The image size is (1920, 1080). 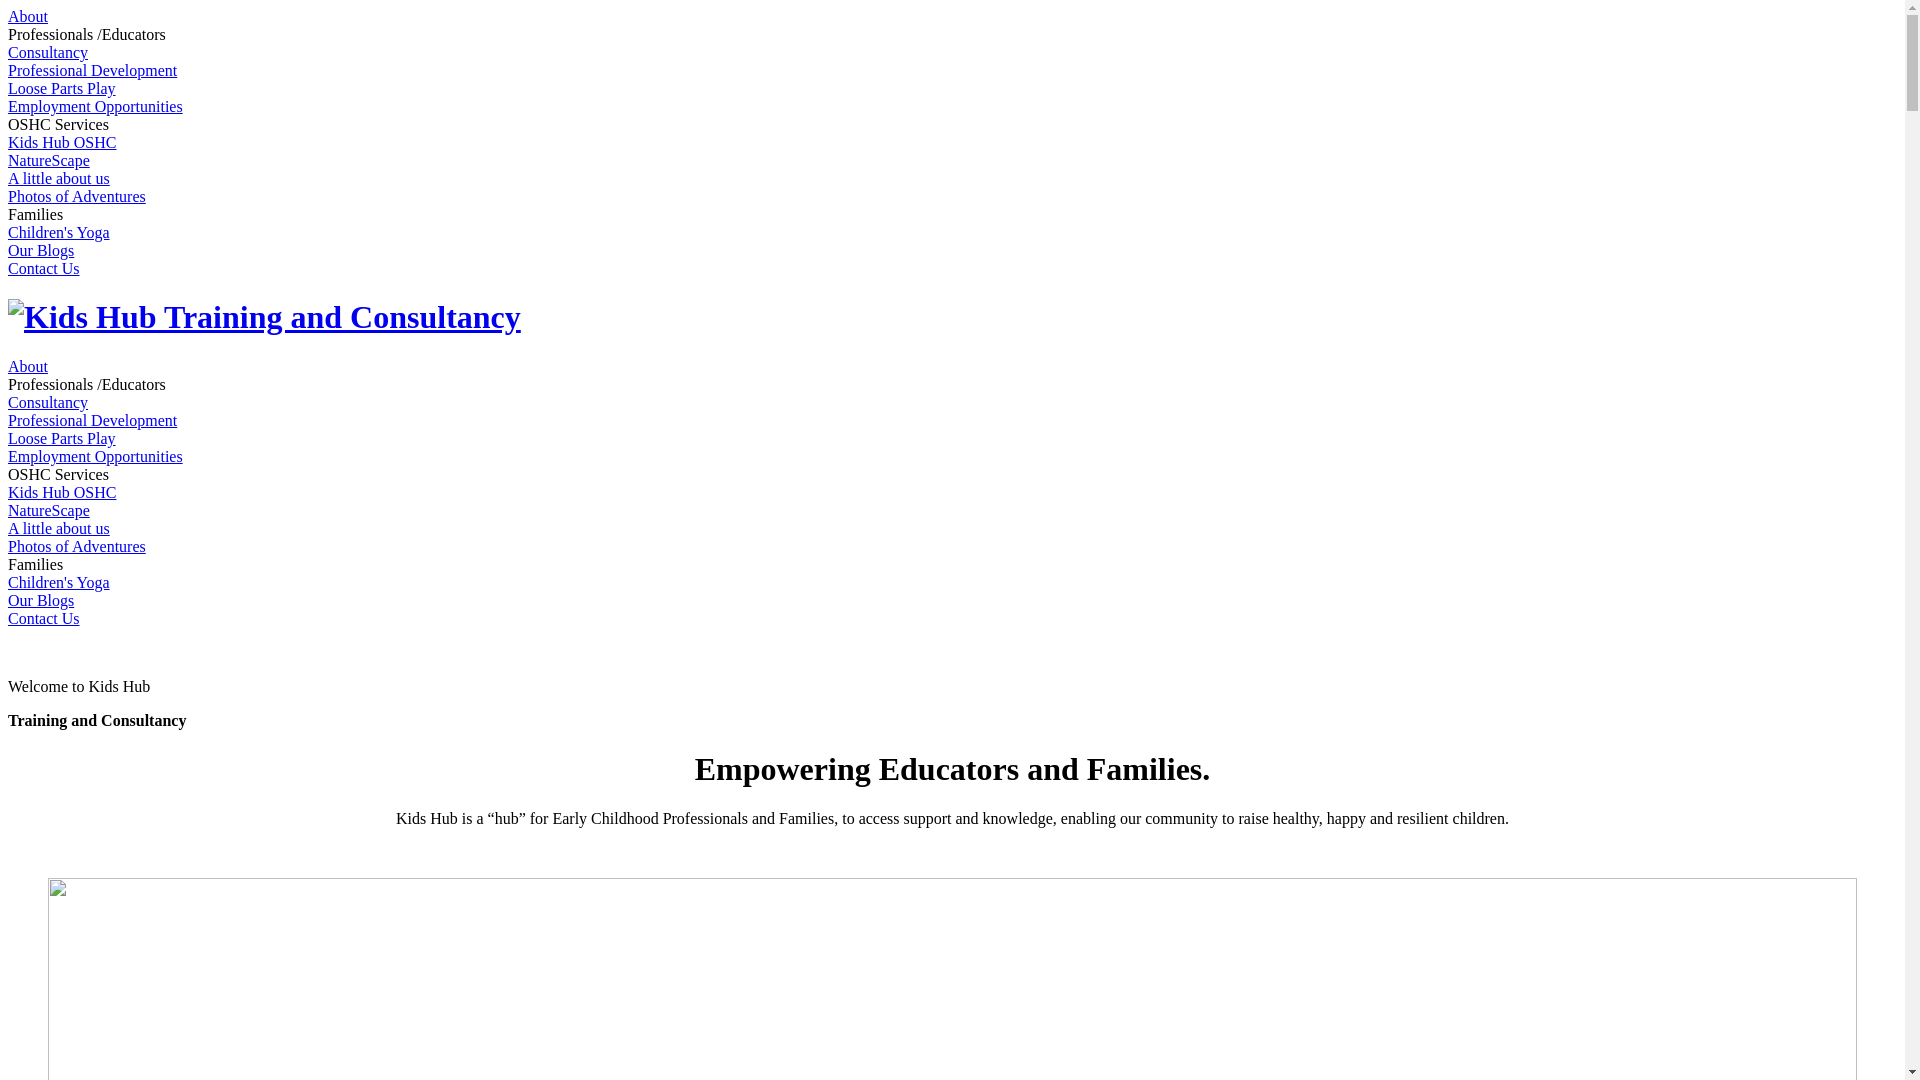 I want to click on About, so click(x=28, y=16).